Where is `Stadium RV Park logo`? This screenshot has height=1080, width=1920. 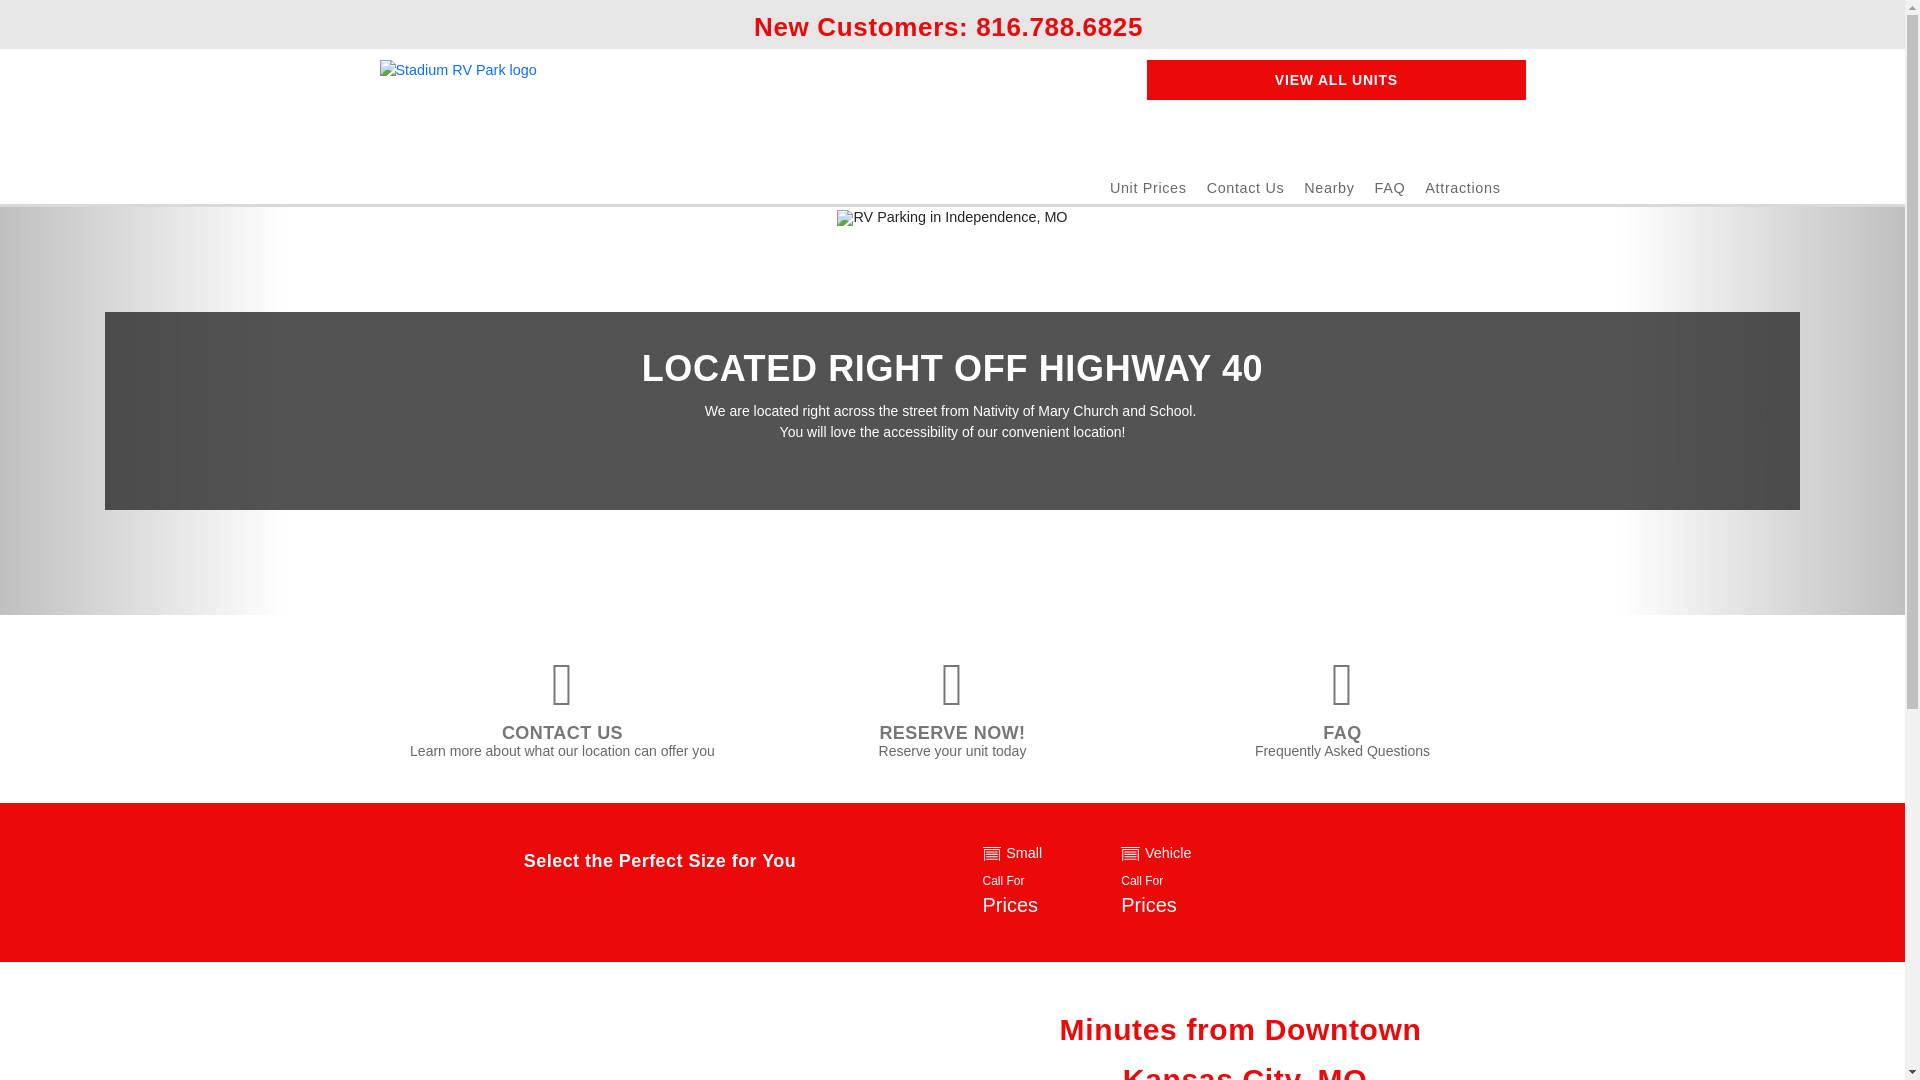
Stadium RV Park logo is located at coordinates (1390, 188).